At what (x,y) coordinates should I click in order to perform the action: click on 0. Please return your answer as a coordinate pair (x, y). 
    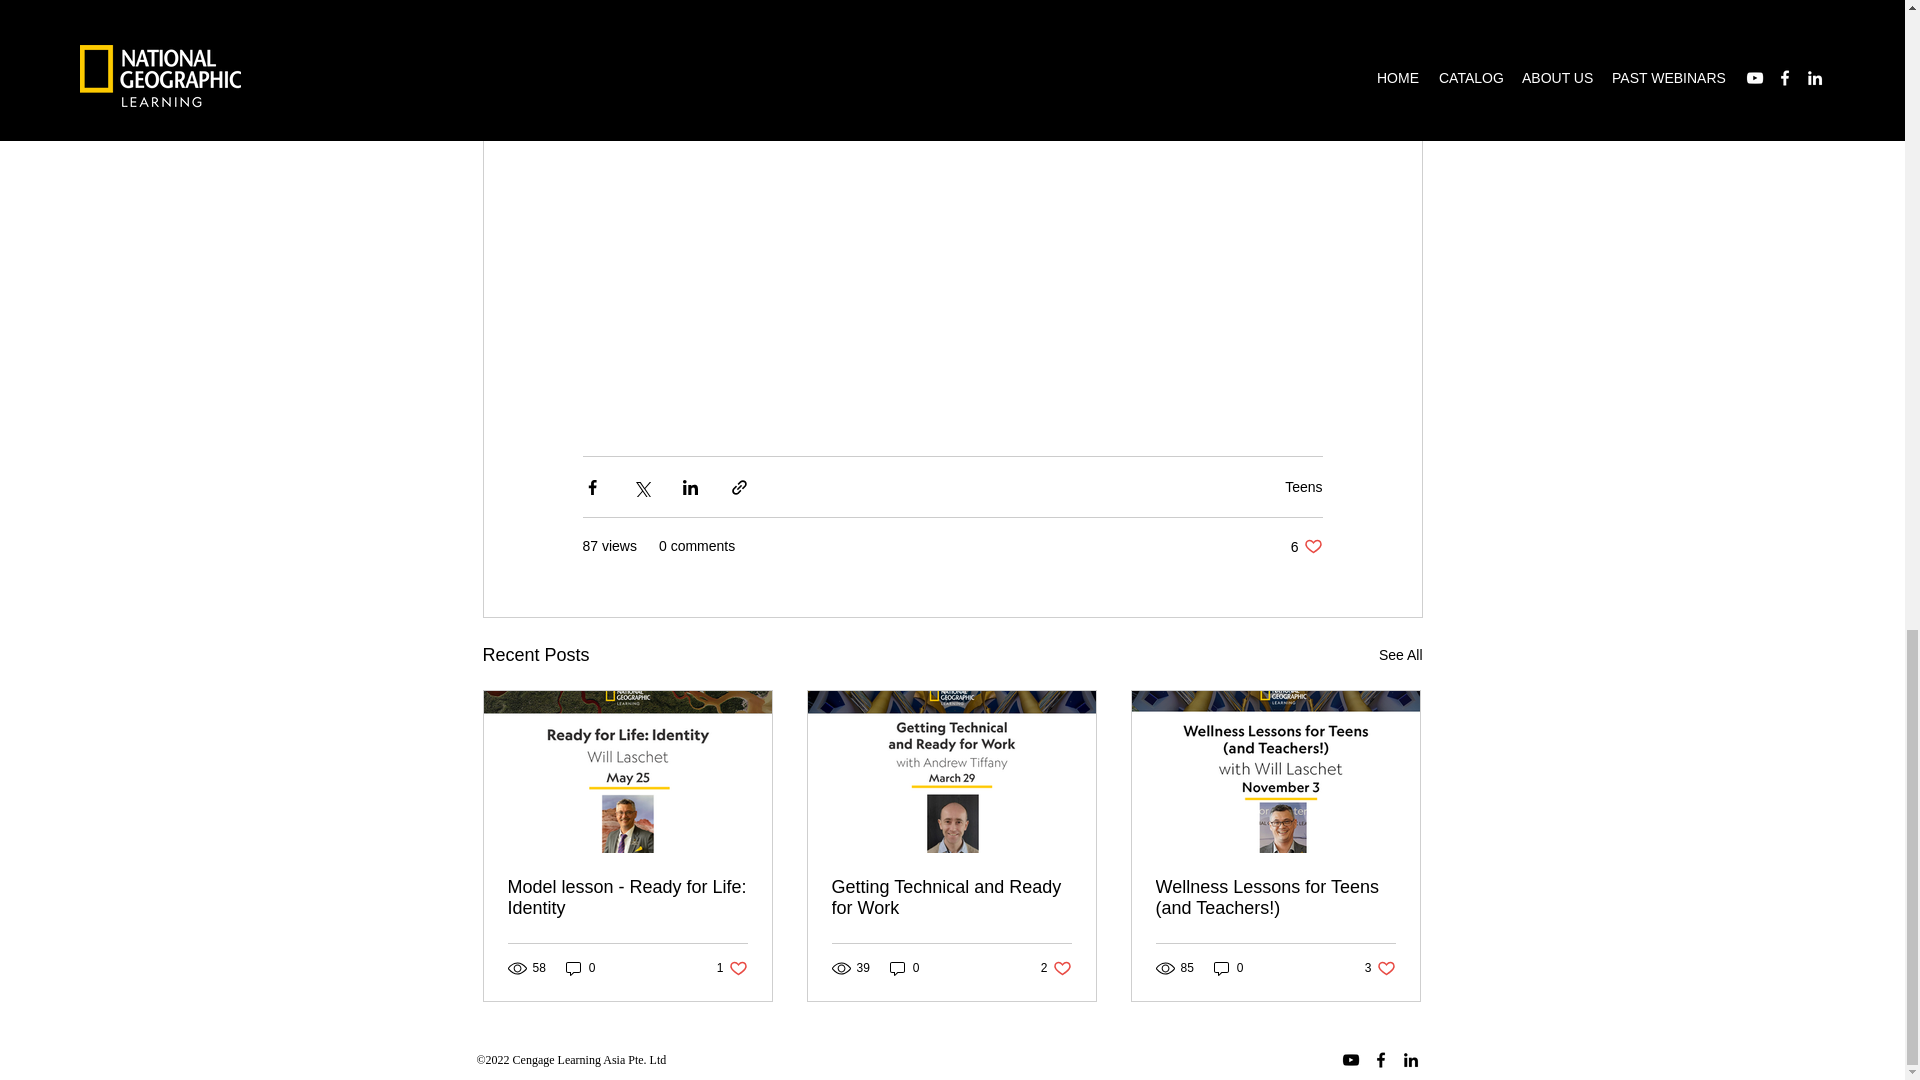
    Looking at the image, I should click on (628, 898).